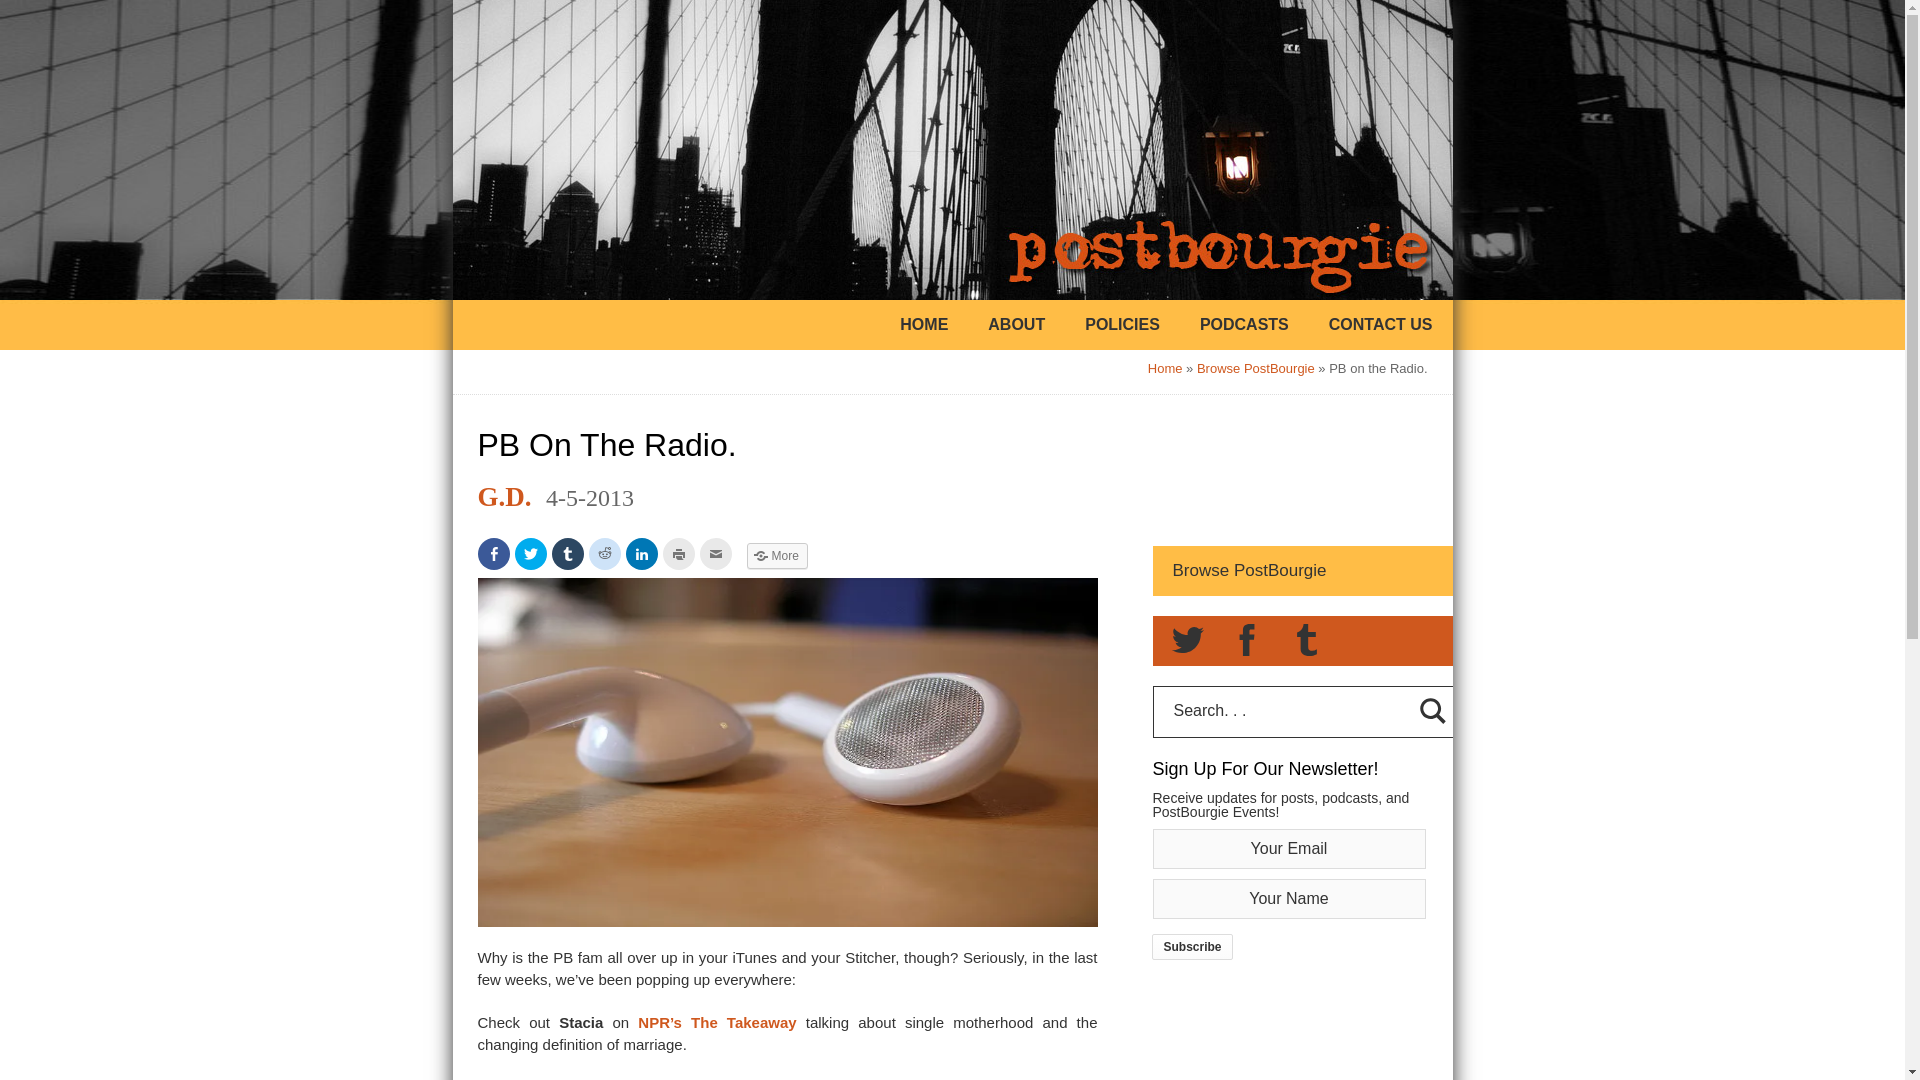  What do you see at coordinates (1122, 324) in the screenshot?
I see `POLICIES` at bounding box center [1122, 324].